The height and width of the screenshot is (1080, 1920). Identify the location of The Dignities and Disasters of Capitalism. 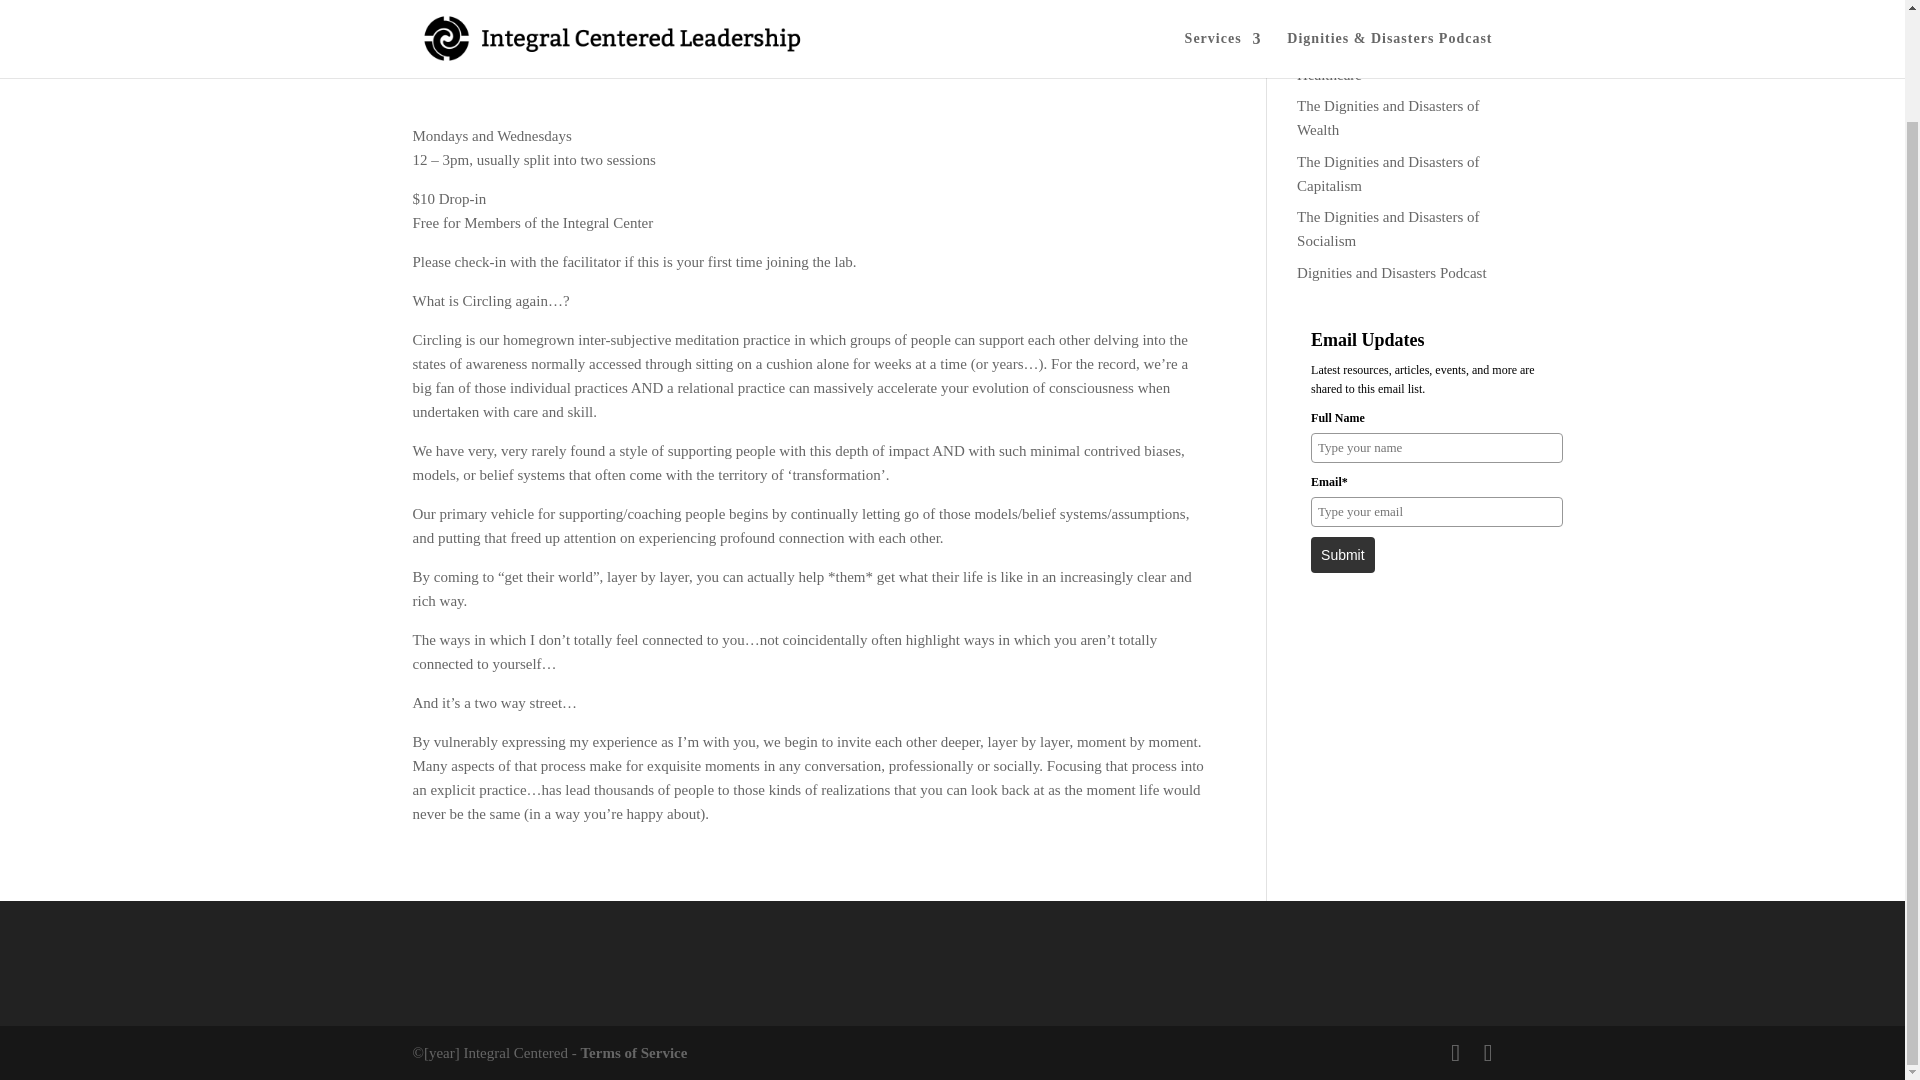
(1388, 174).